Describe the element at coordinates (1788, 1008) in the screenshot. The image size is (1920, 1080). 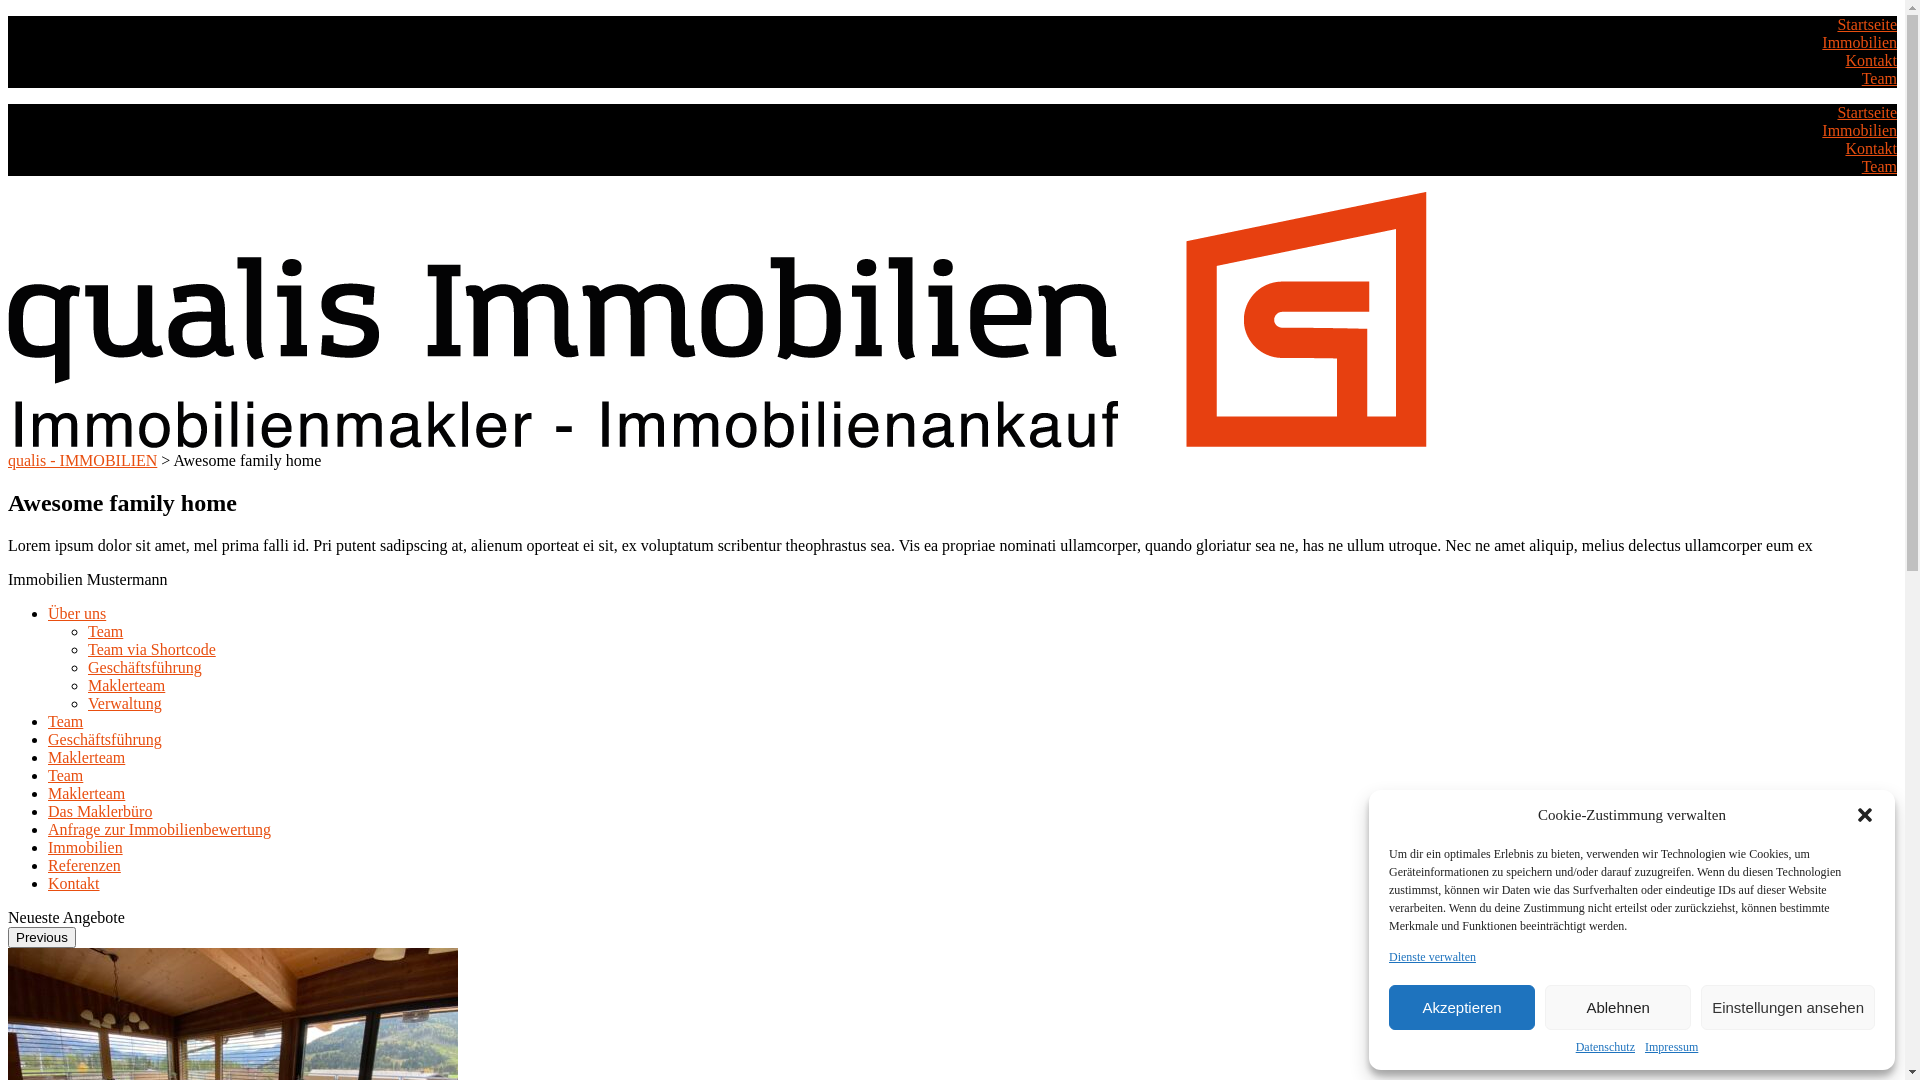
I see `Einstellungen ansehen` at that location.